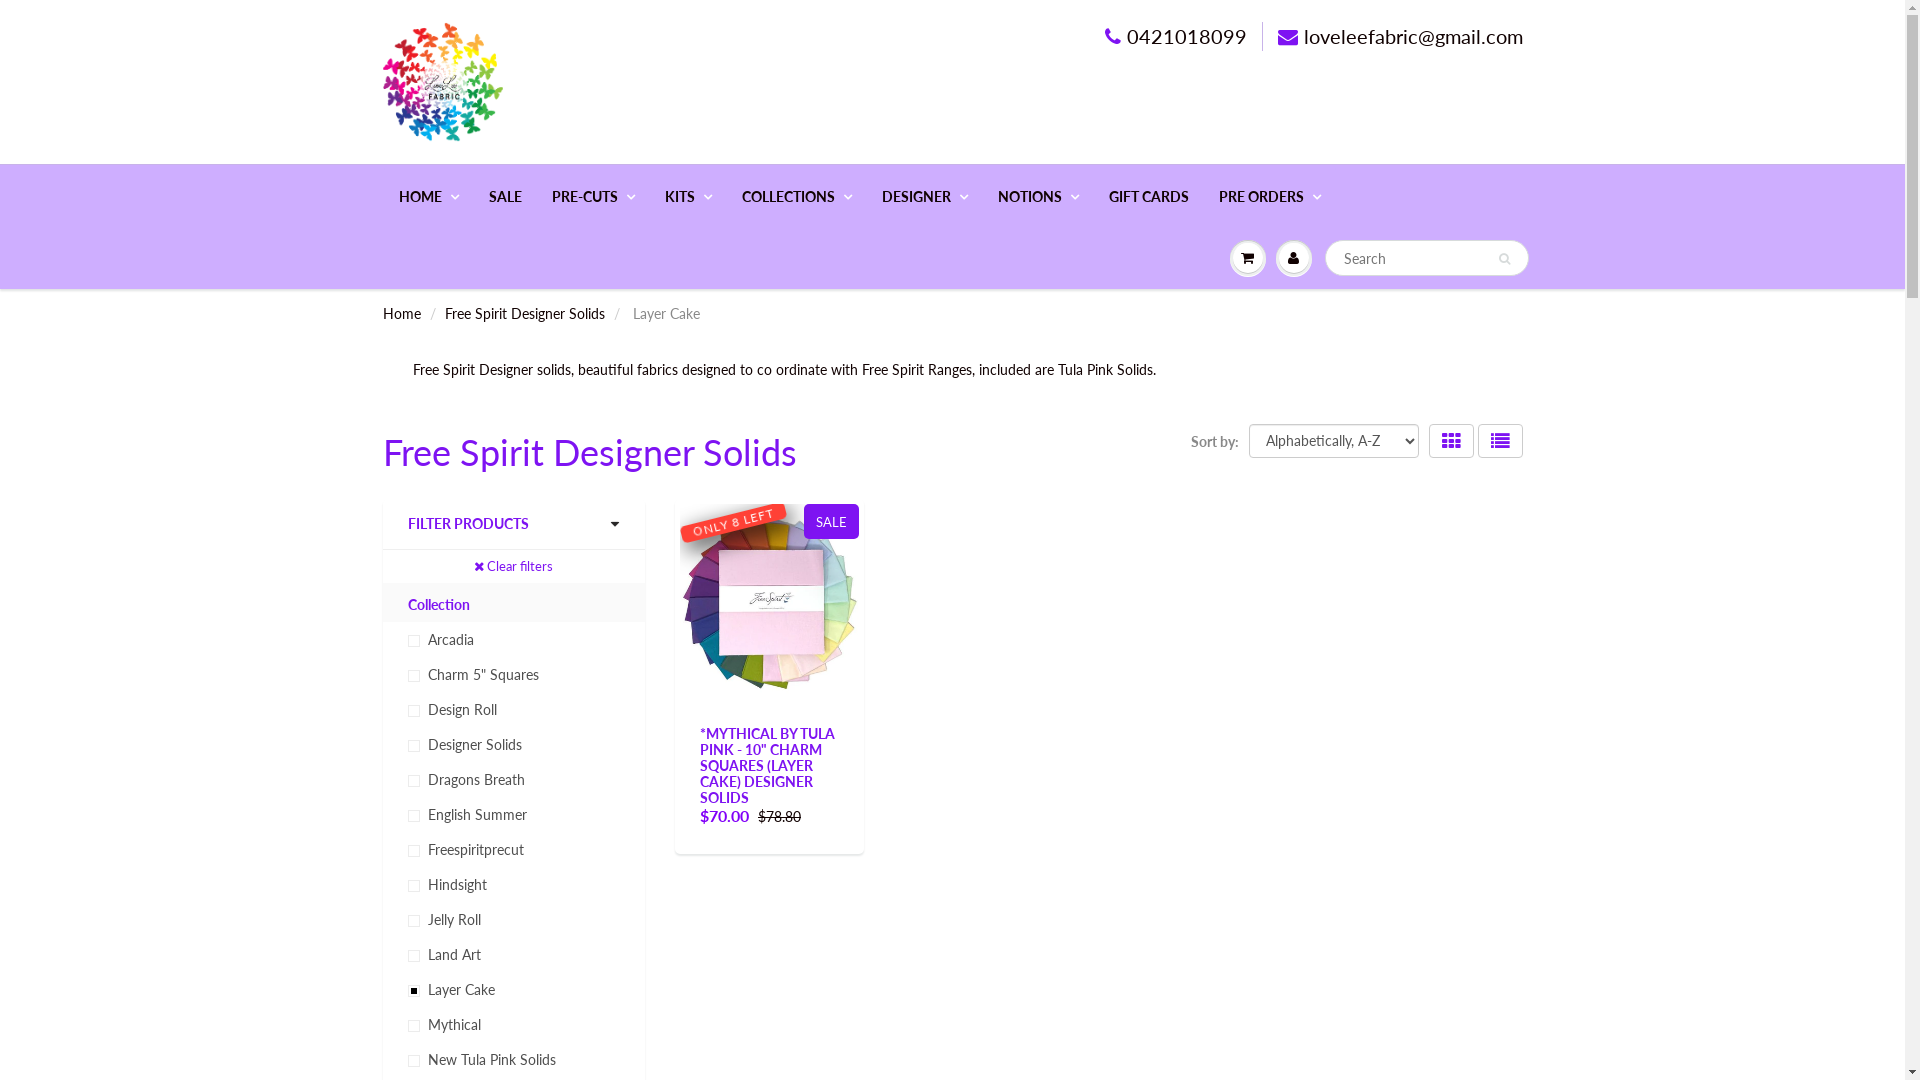 The image size is (1920, 1080). I want to click on Home, so click(401, 314).